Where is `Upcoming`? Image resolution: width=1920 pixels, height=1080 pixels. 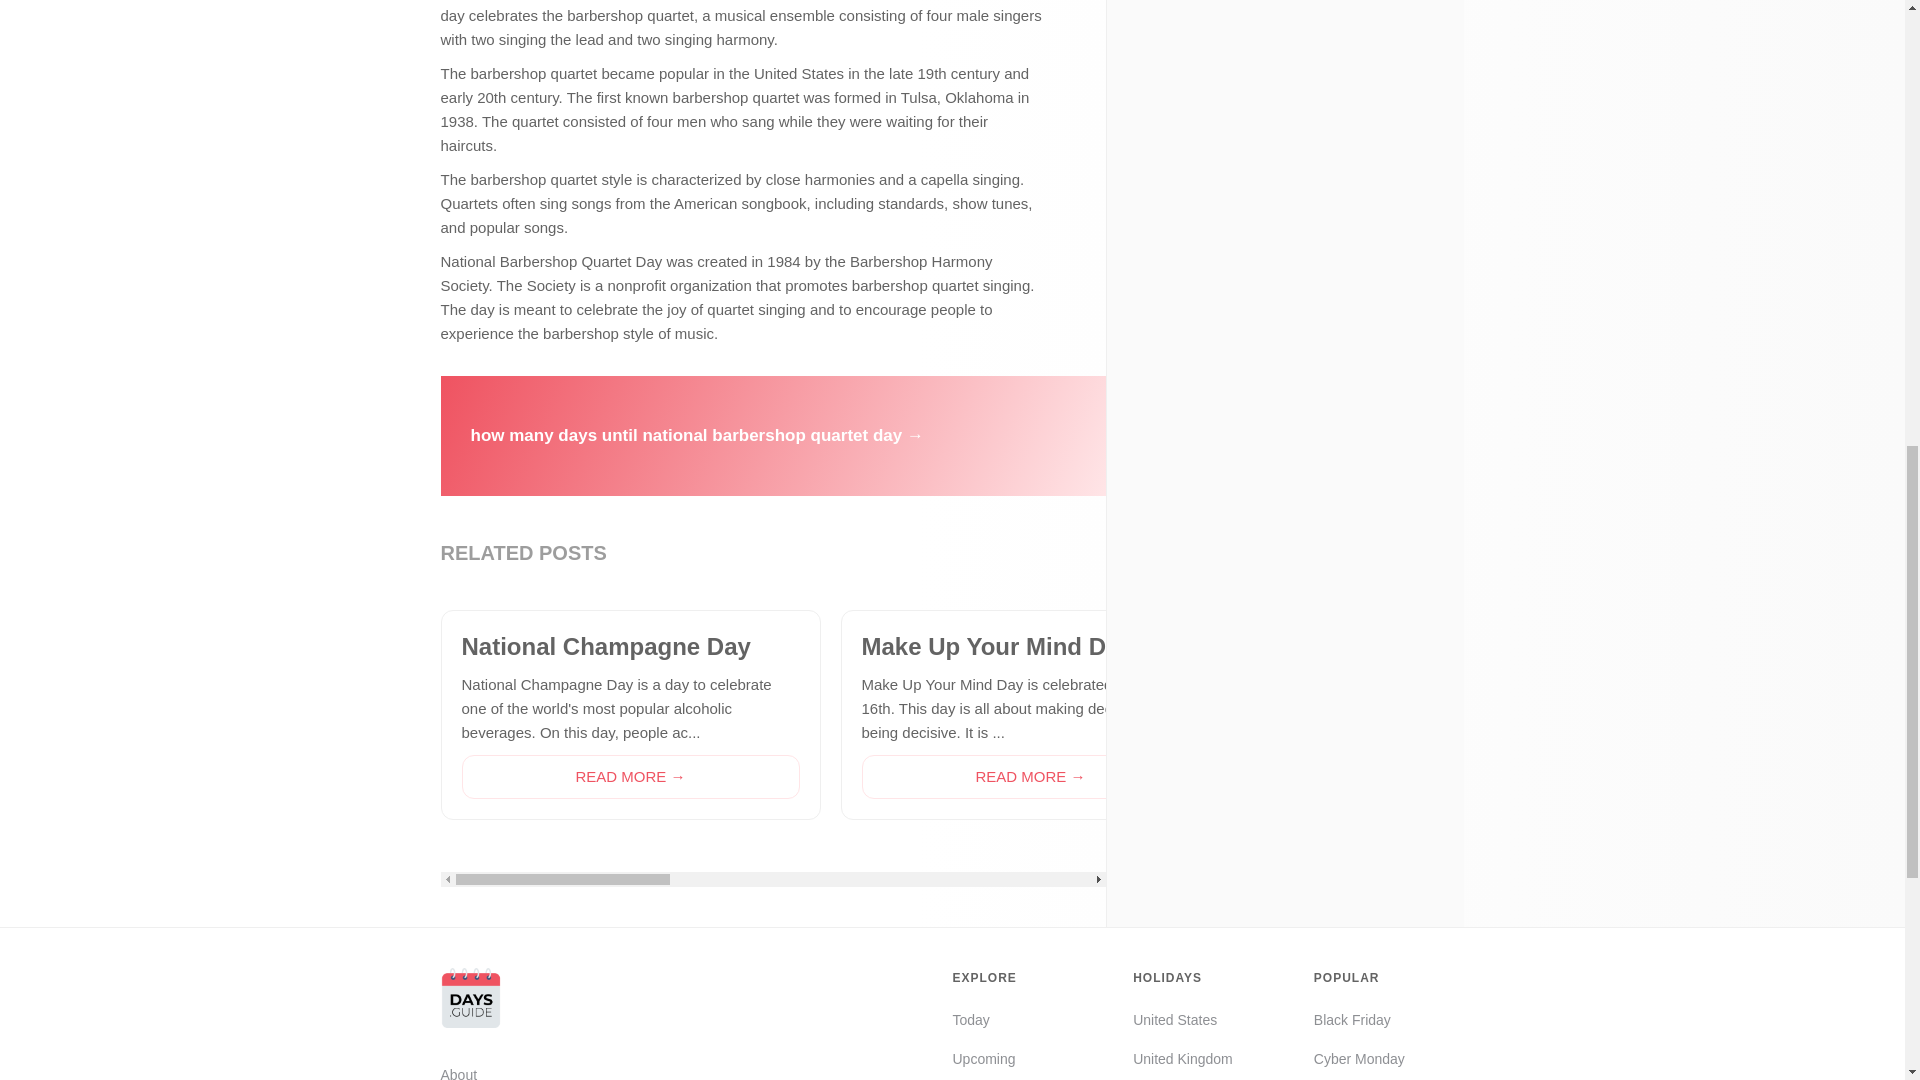
Upcoming is located at coordinates (986, 1058).